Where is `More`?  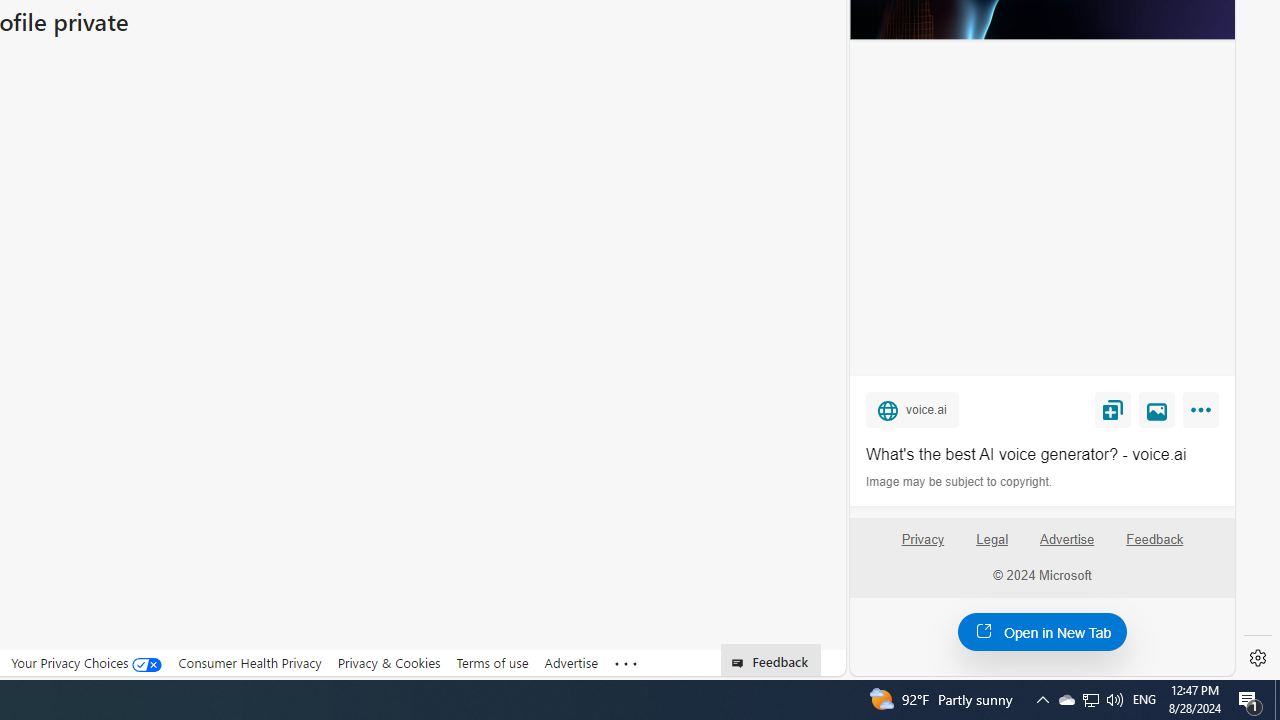
More is located at coordinates (1204, 414).